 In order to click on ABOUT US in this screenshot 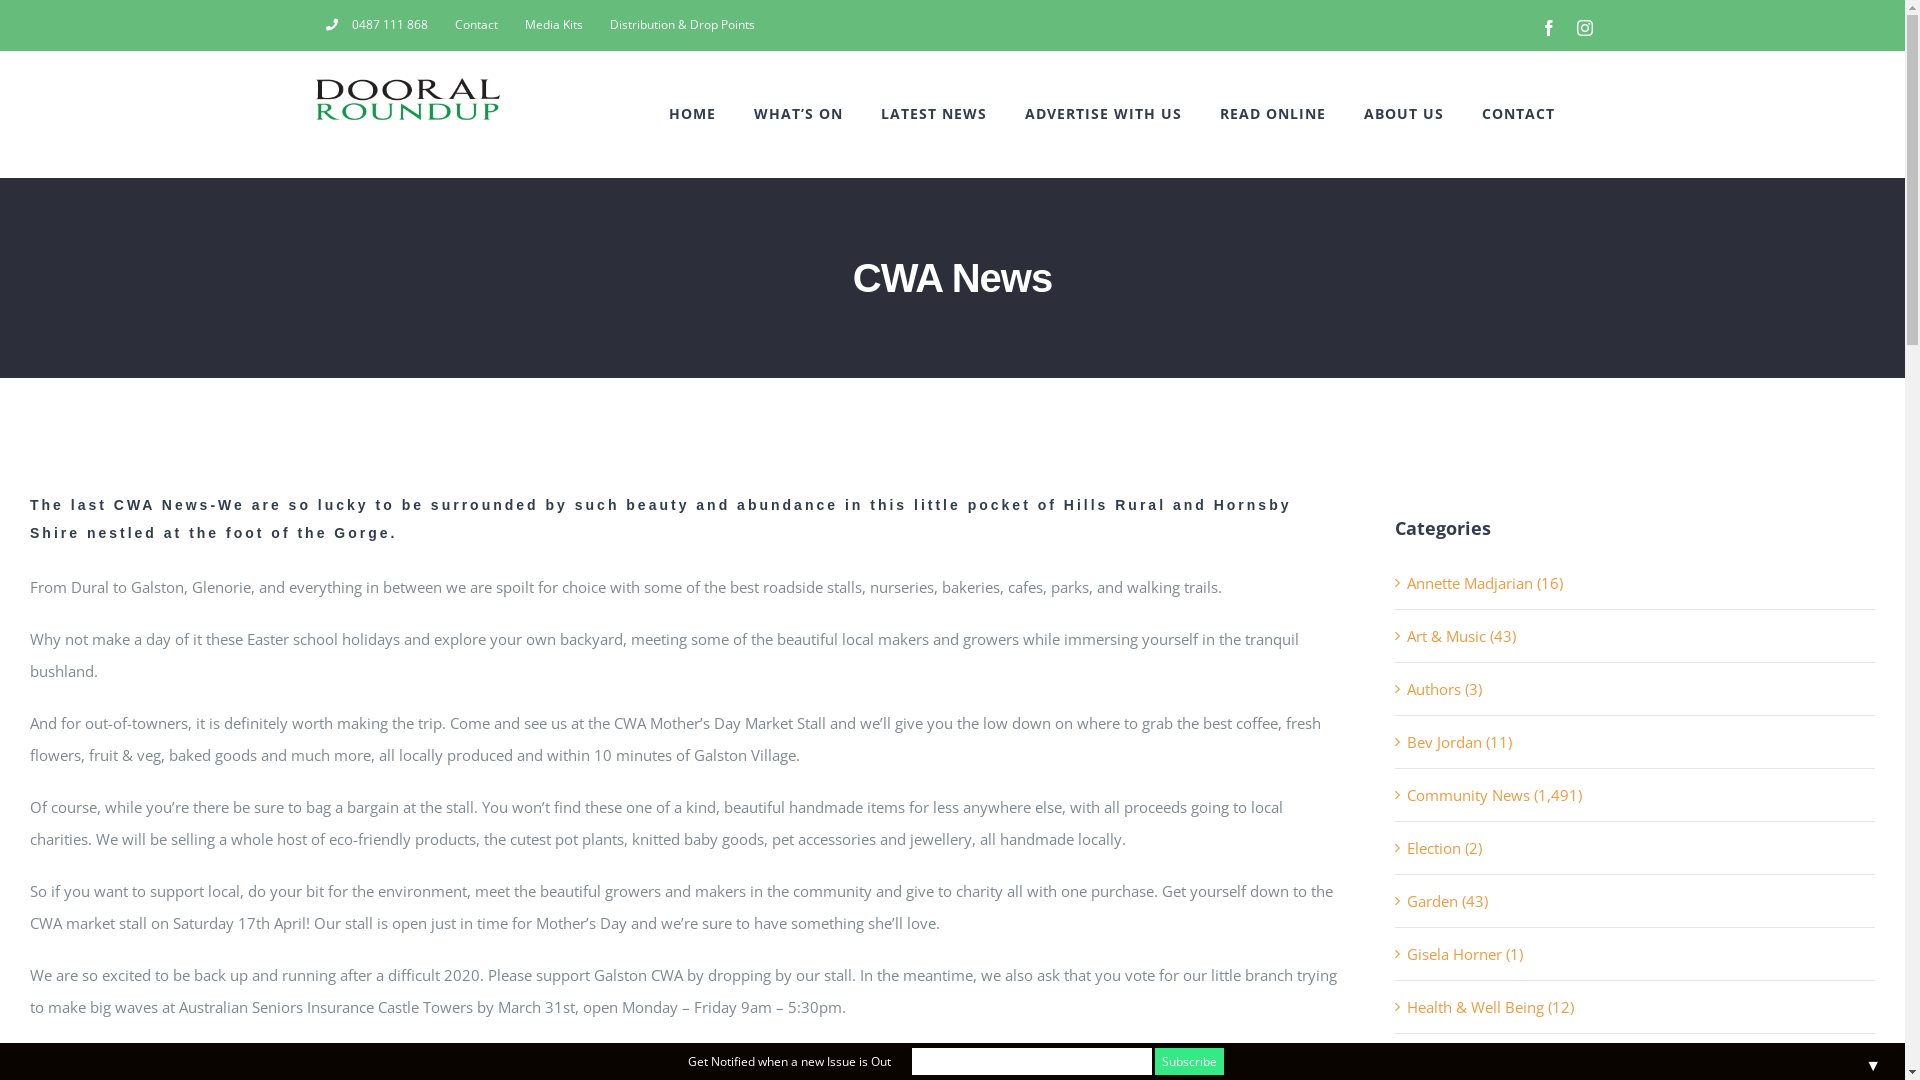, I will do `click(1404, 114)`.